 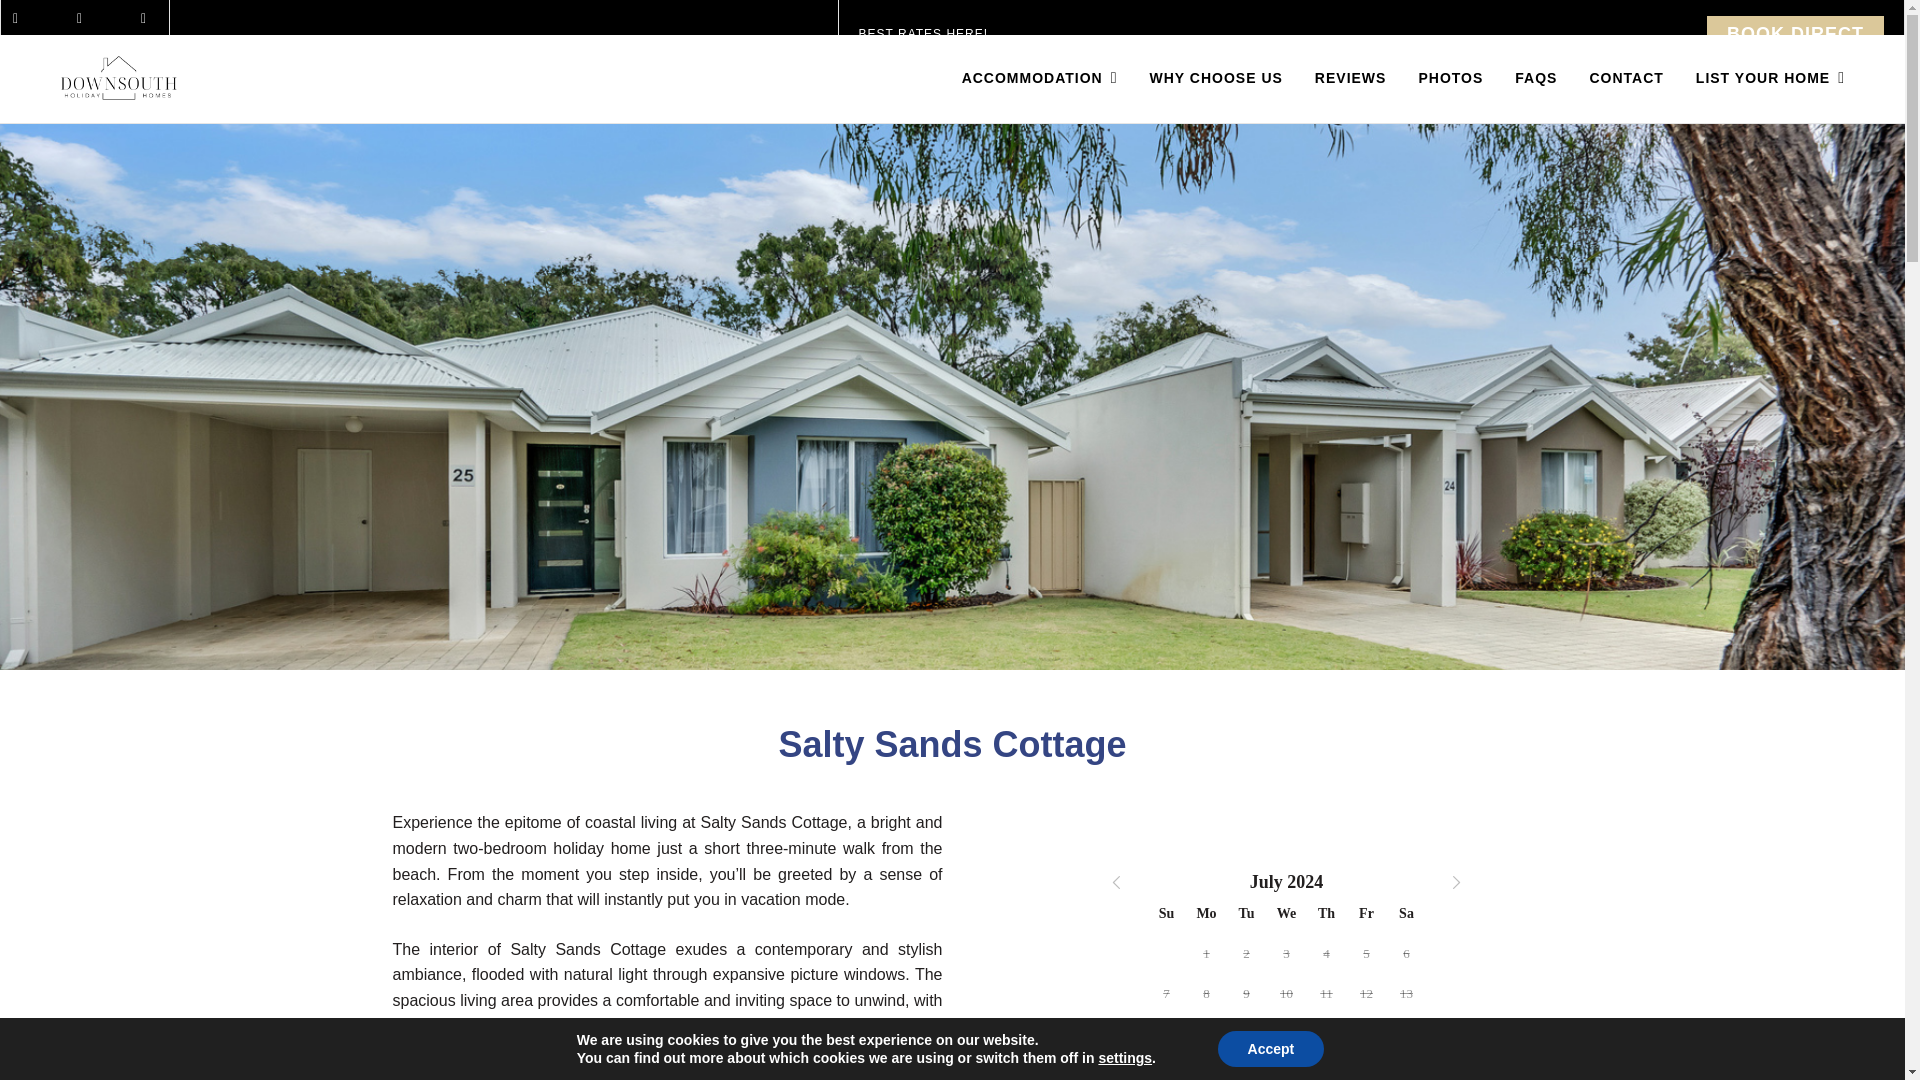 I want to click on LIST YOUR HOME, so click(x=1762, y=78).